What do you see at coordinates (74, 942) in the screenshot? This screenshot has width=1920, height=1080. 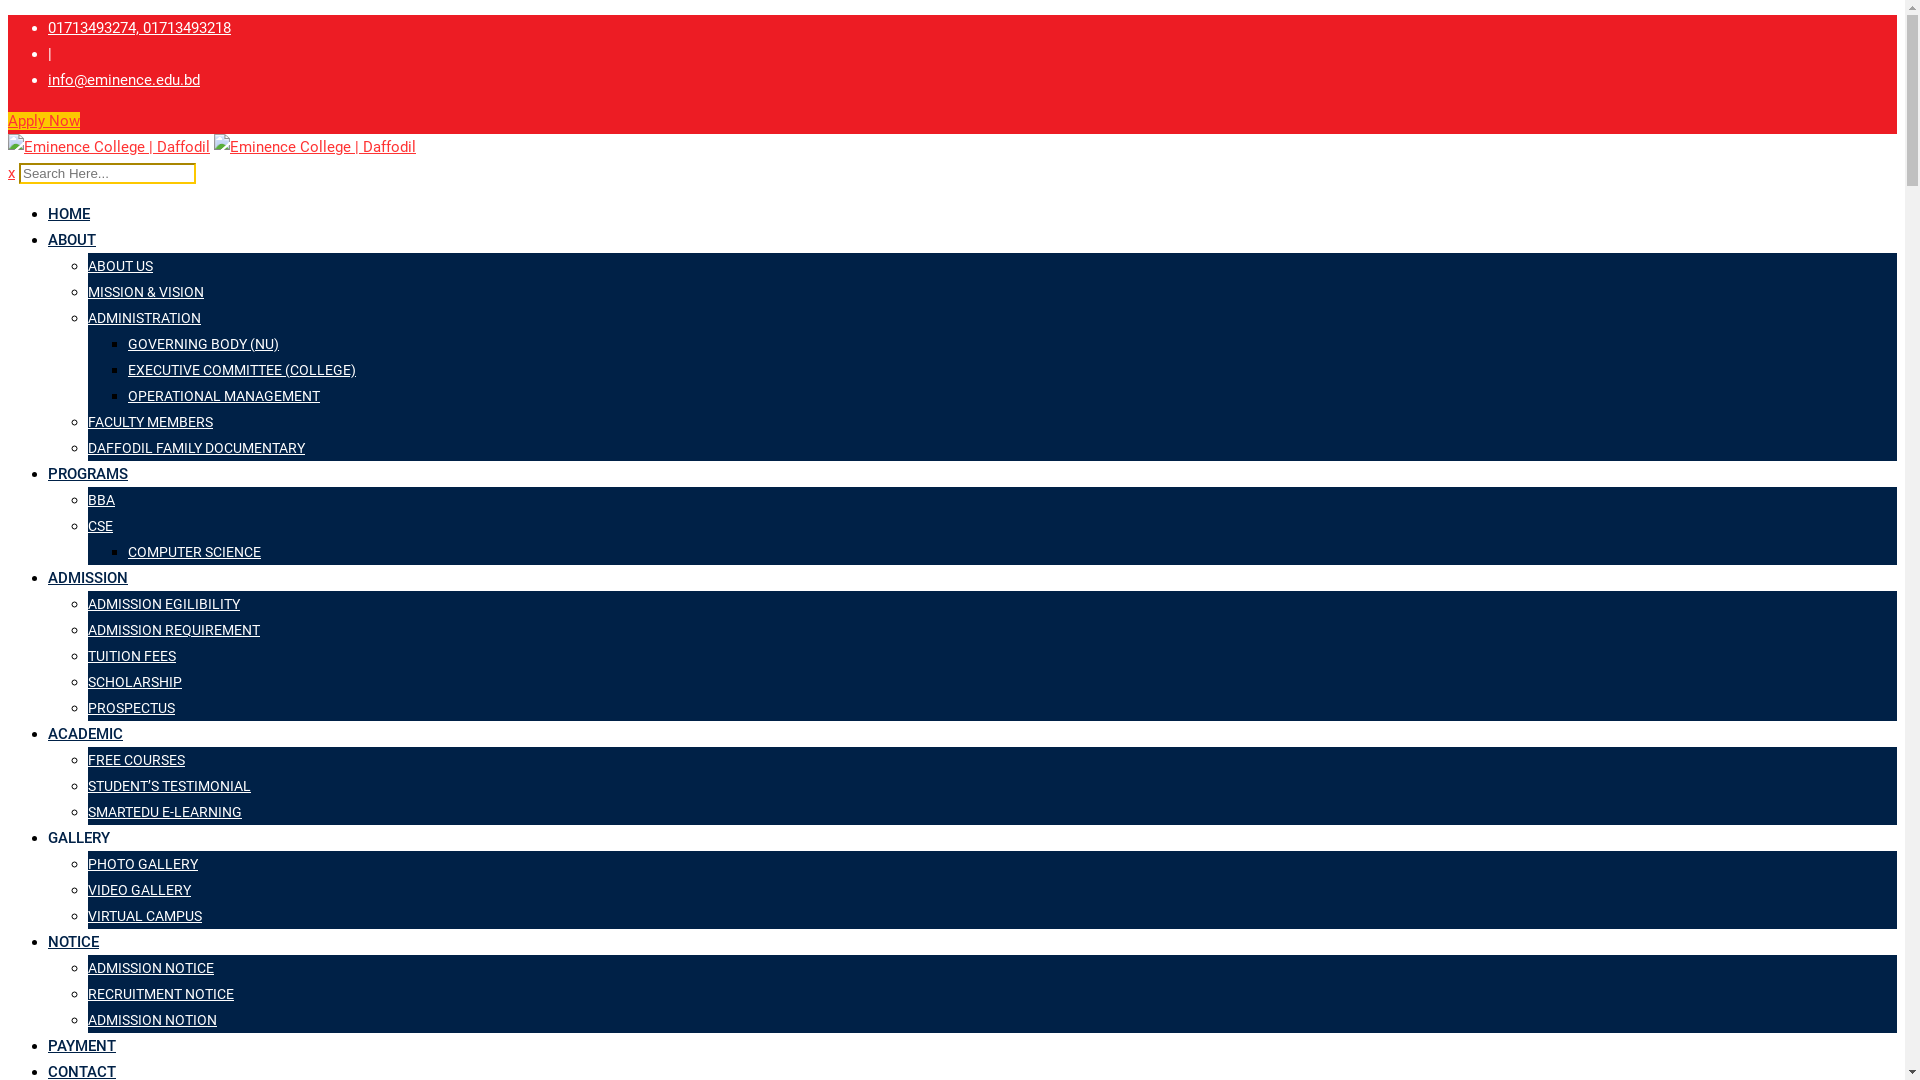 I see `NOTICE` at bounding box center [74, 942].